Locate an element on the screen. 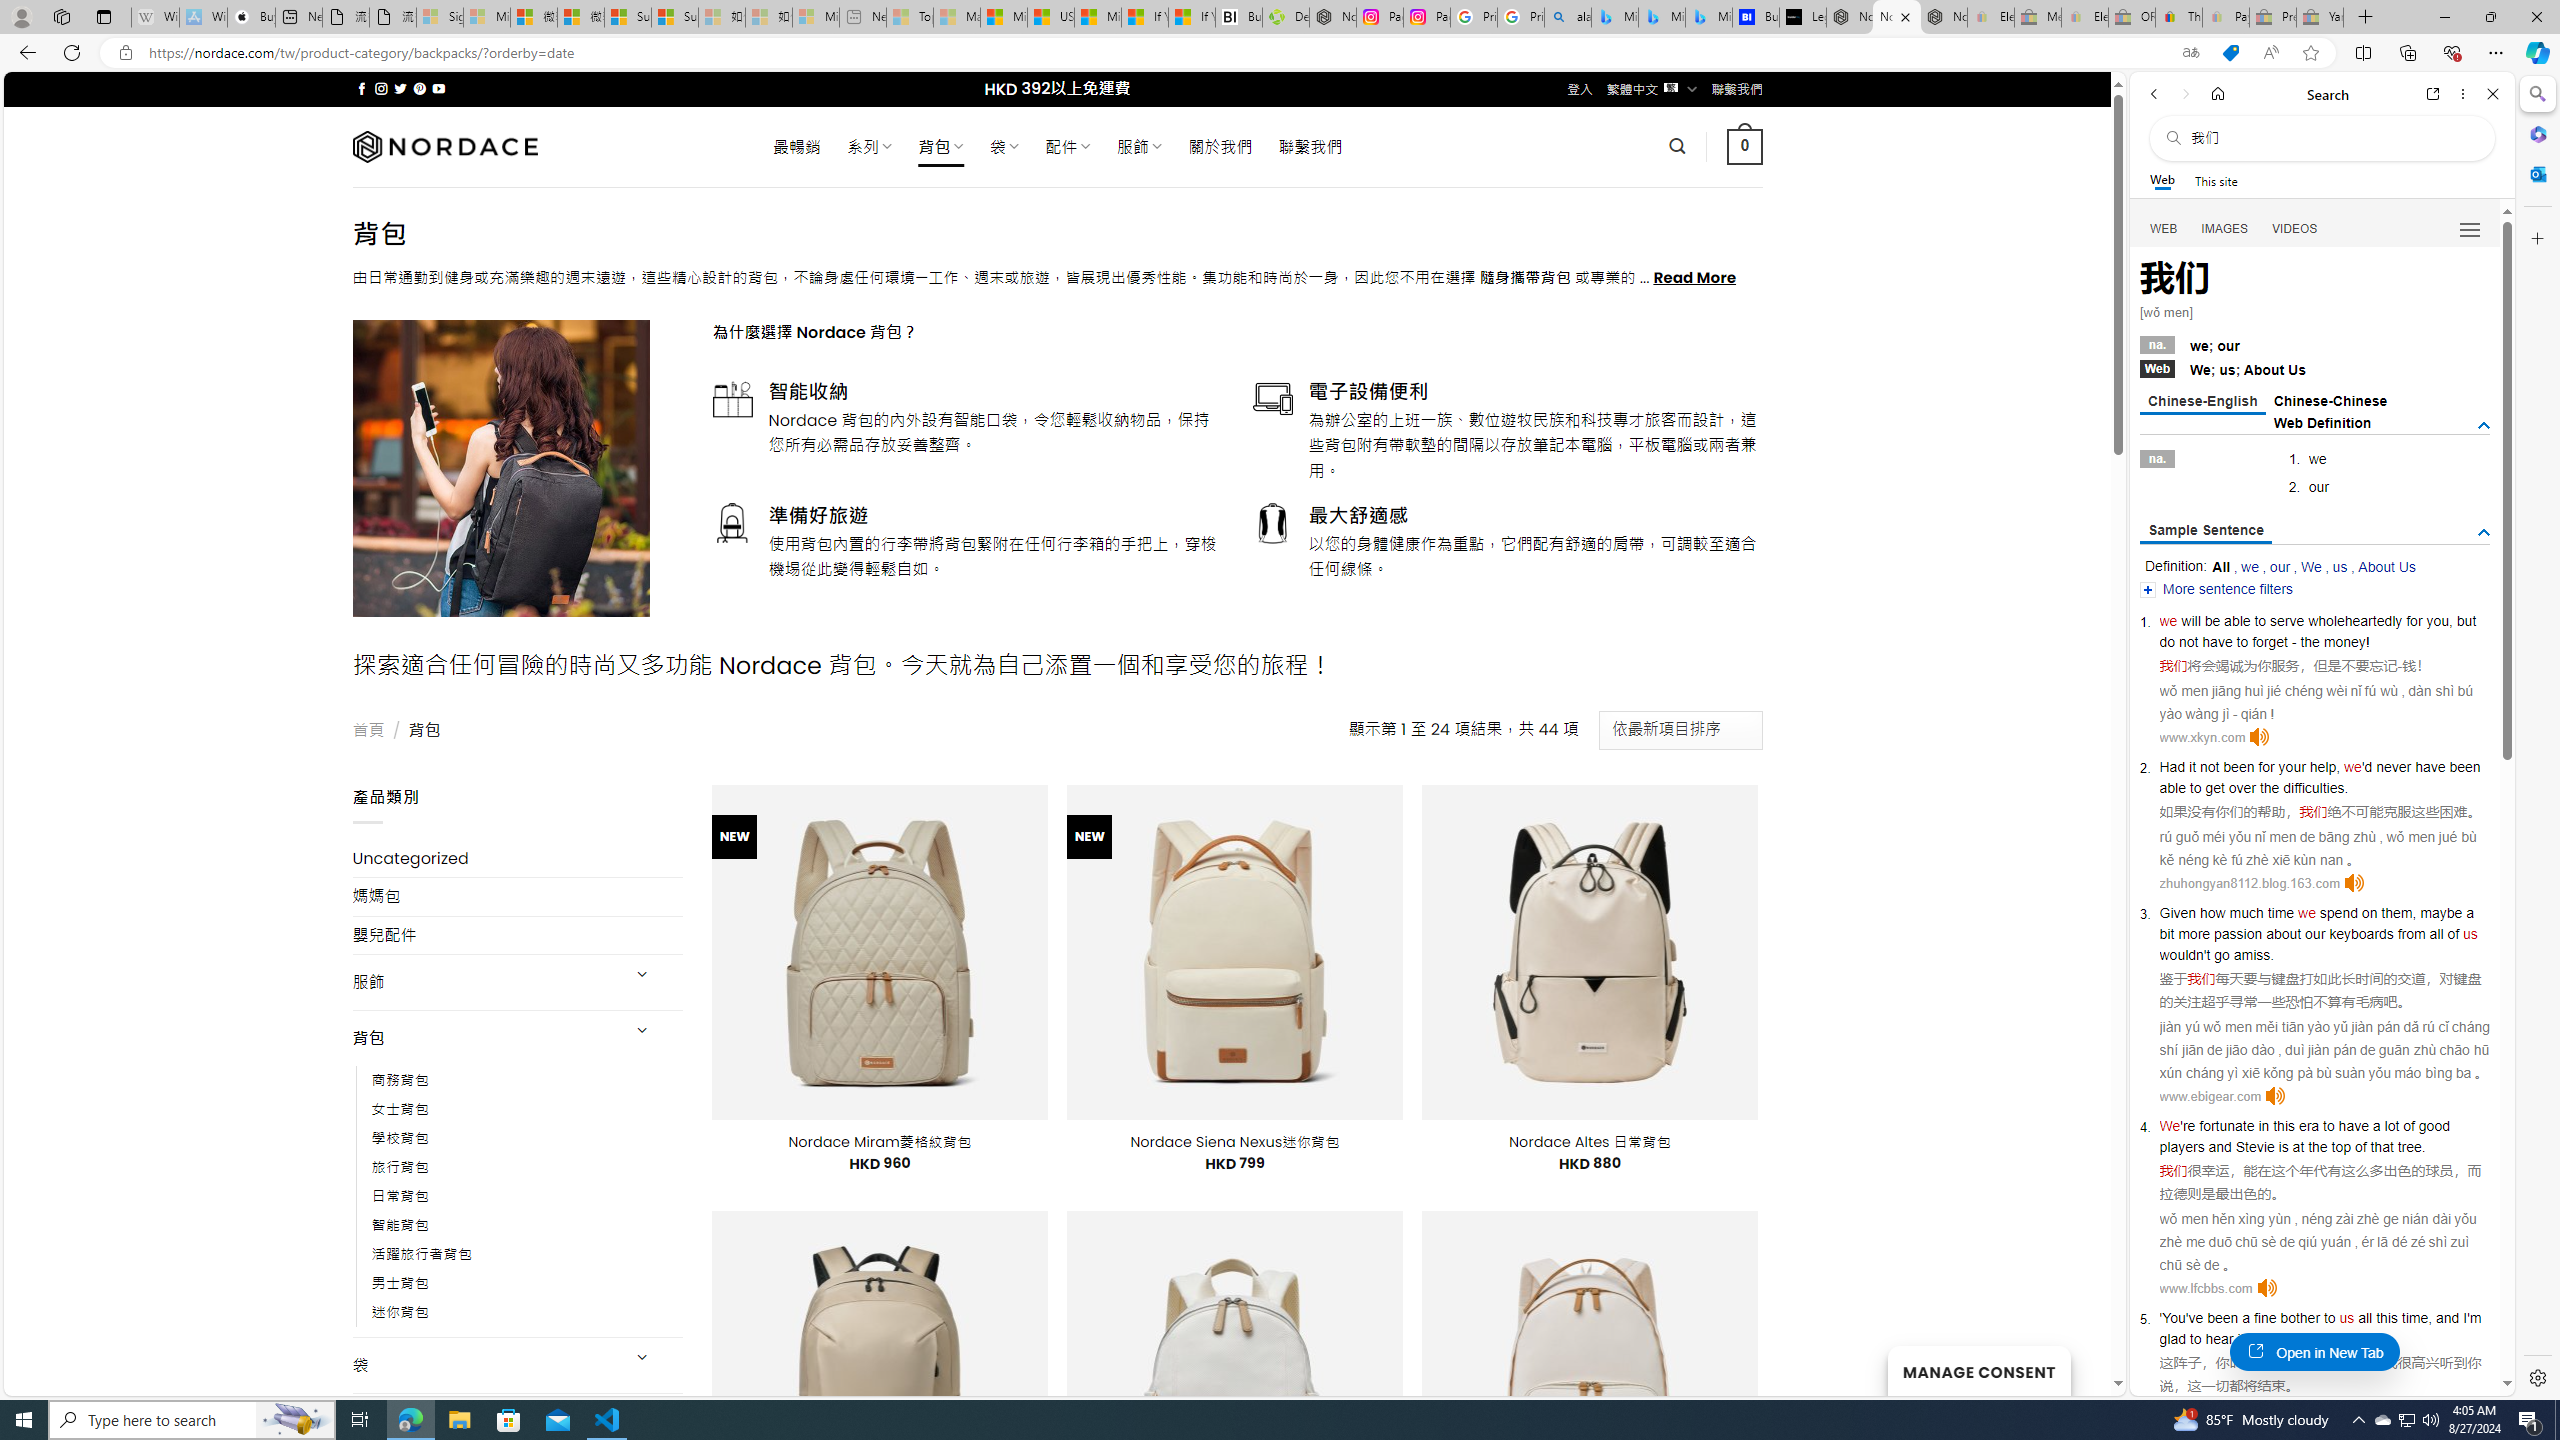 The width and height of the screenshot is (2560, 1440). Yard, Garden & Outdoor Living - Sleeping is located at coordinates (2320, 17).